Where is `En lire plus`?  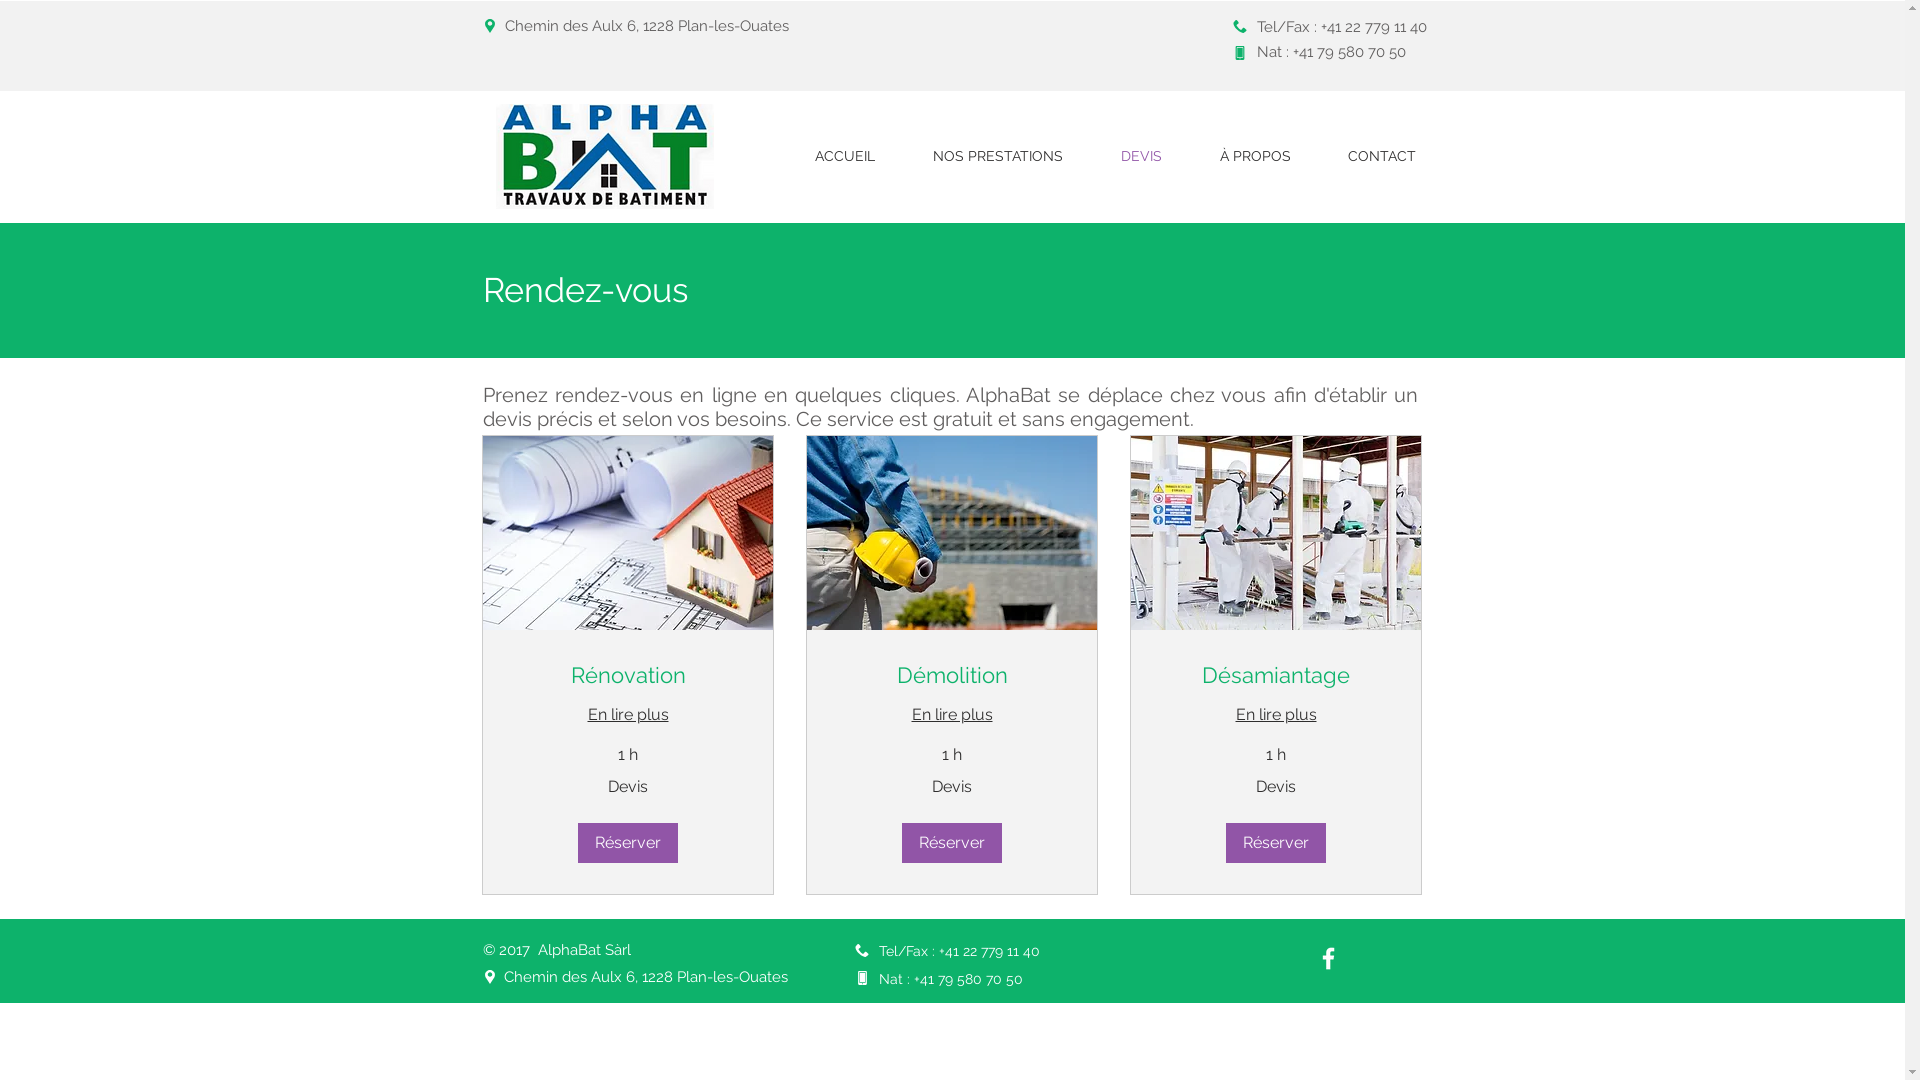 En lire plus is located at coordinates (1276, 715).